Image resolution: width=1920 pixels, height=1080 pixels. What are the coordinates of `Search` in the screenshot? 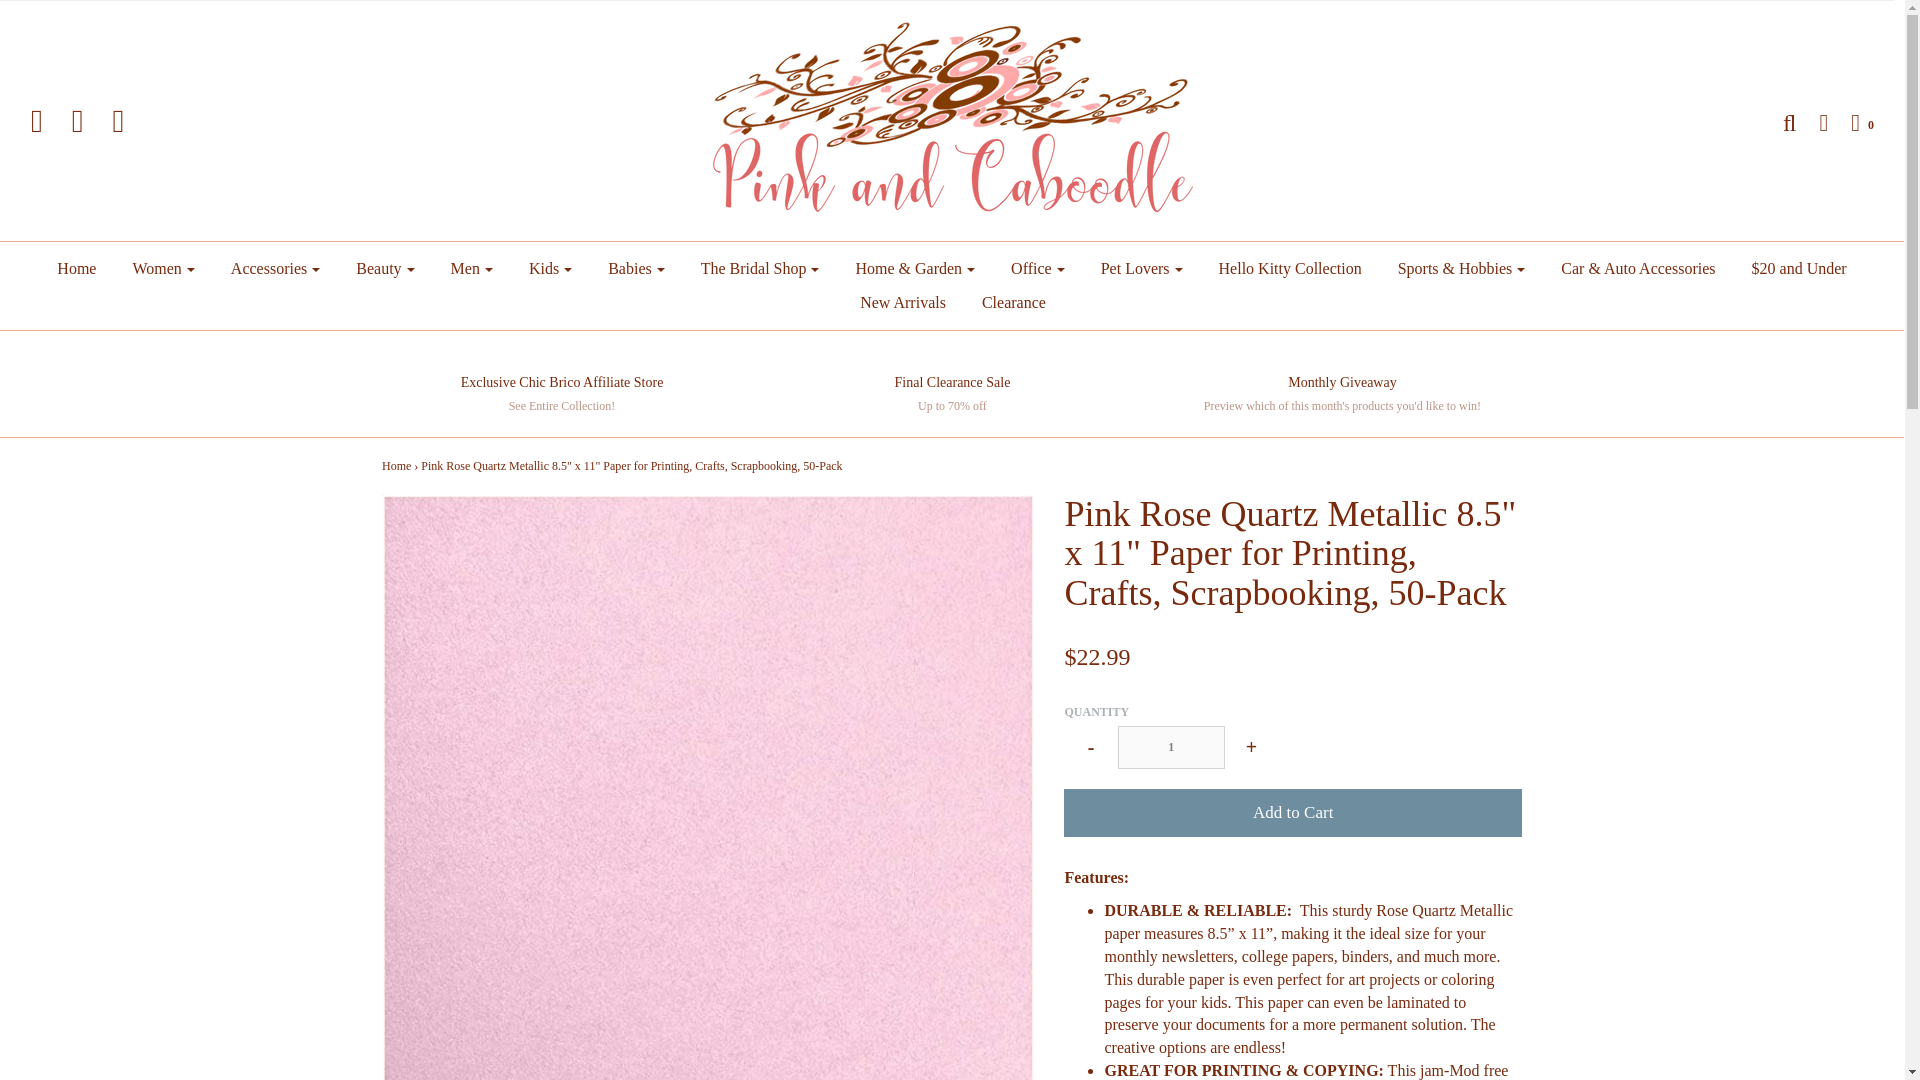 It's located at (1778, 122).